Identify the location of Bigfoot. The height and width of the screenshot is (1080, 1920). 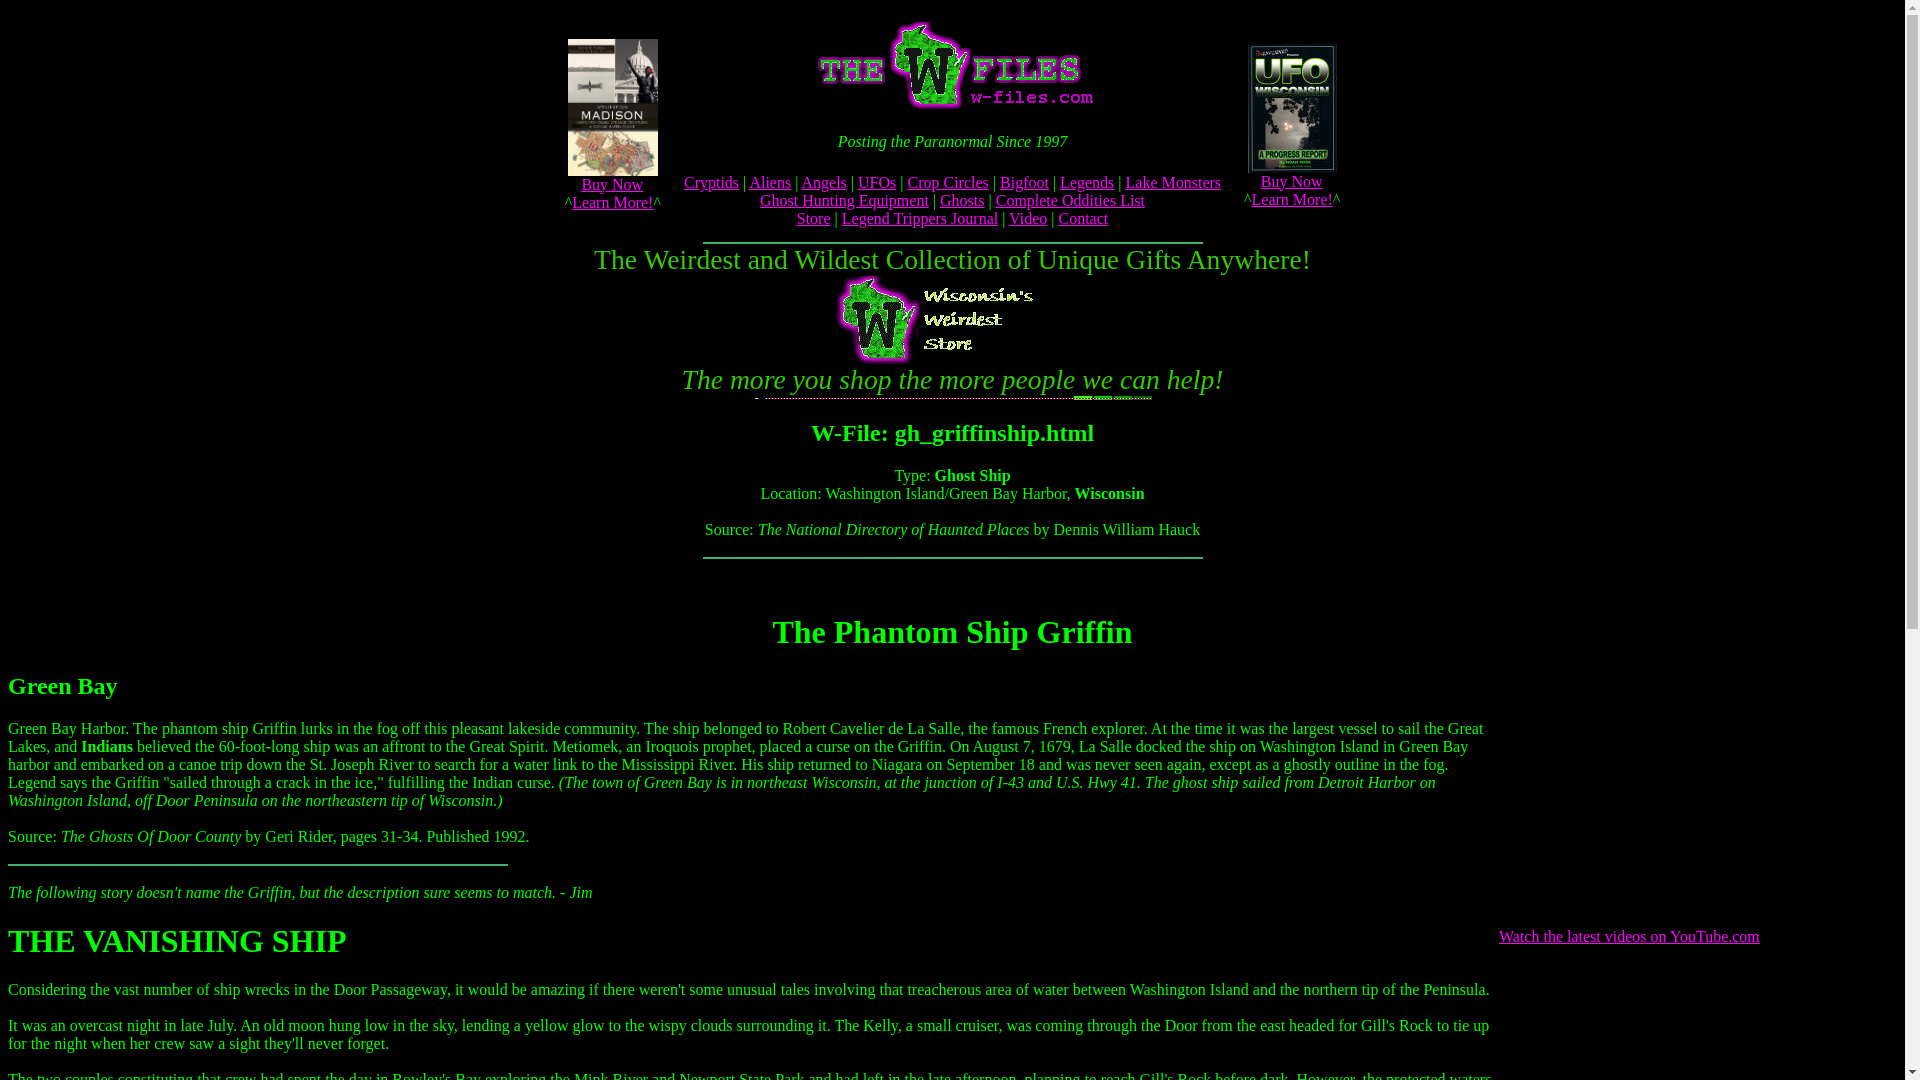
(1024, 182).